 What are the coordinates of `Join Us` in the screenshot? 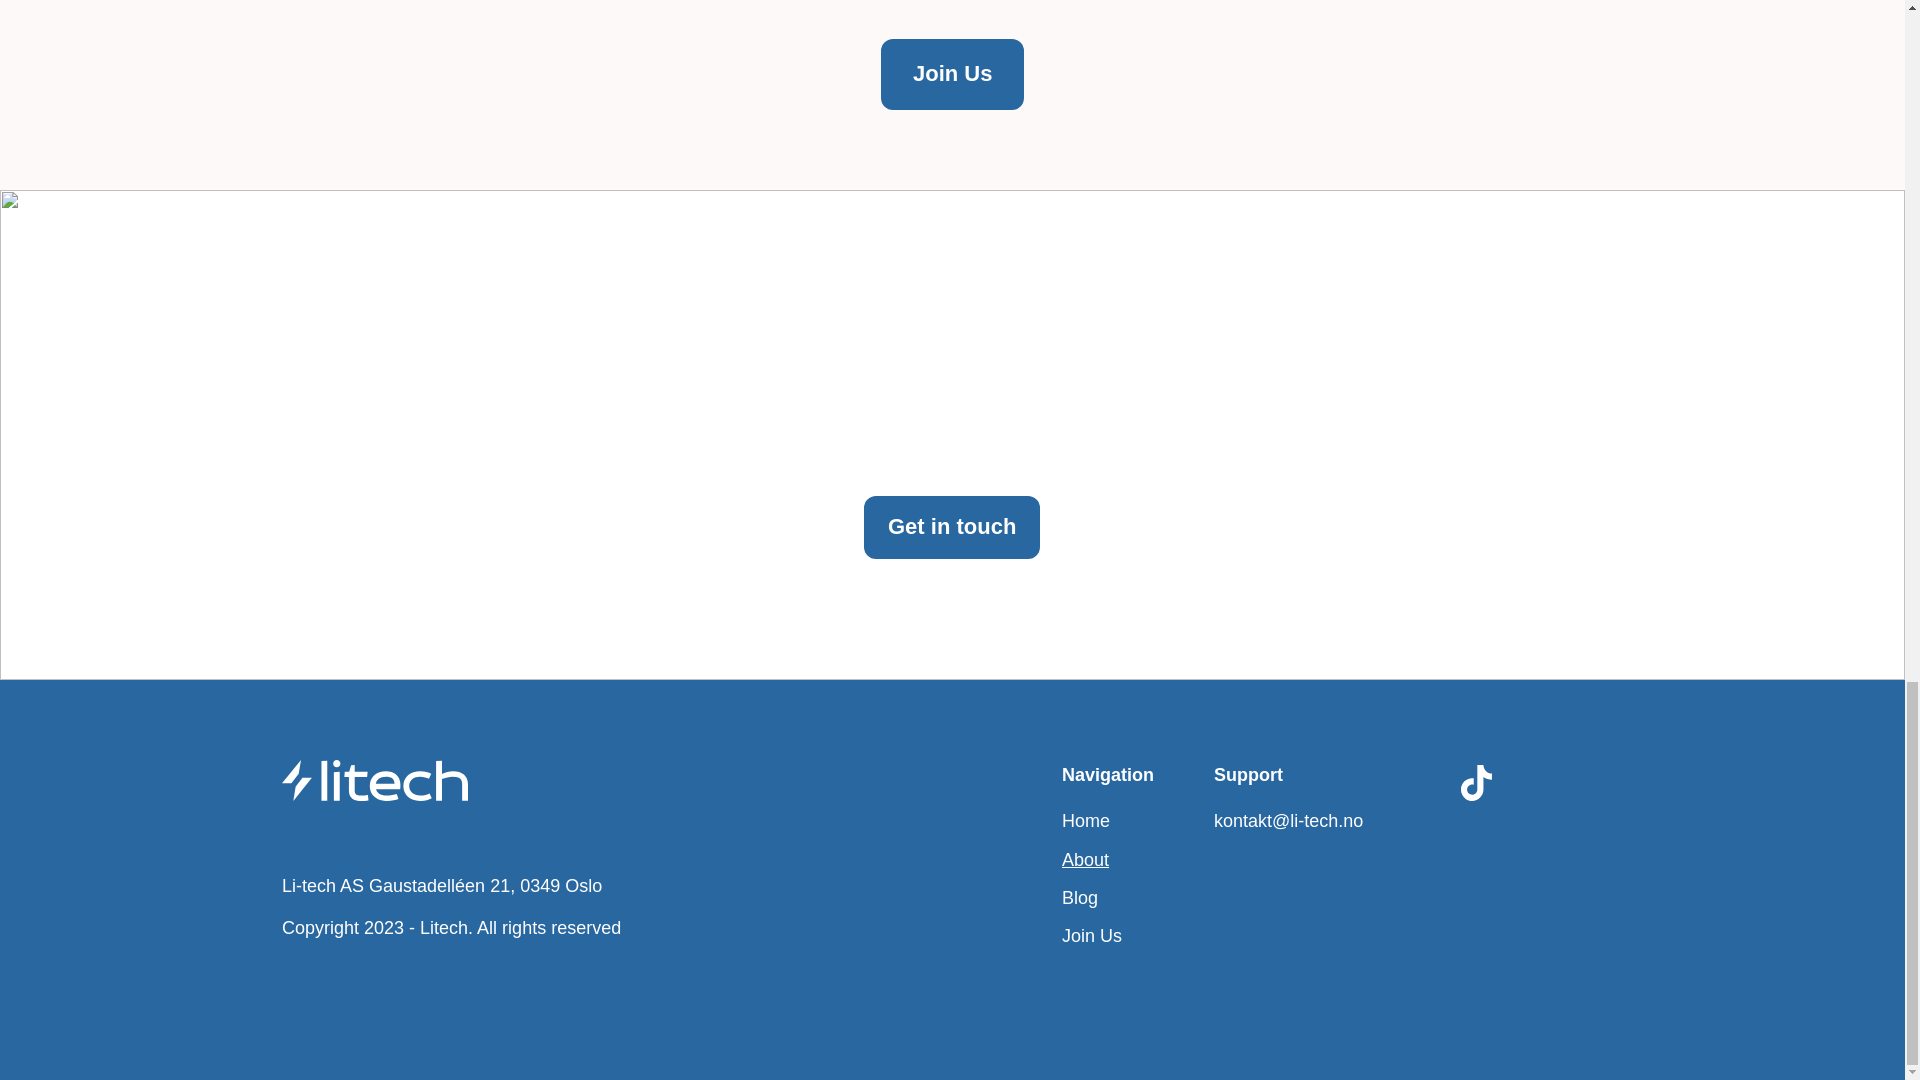 It's located at (952, 74).